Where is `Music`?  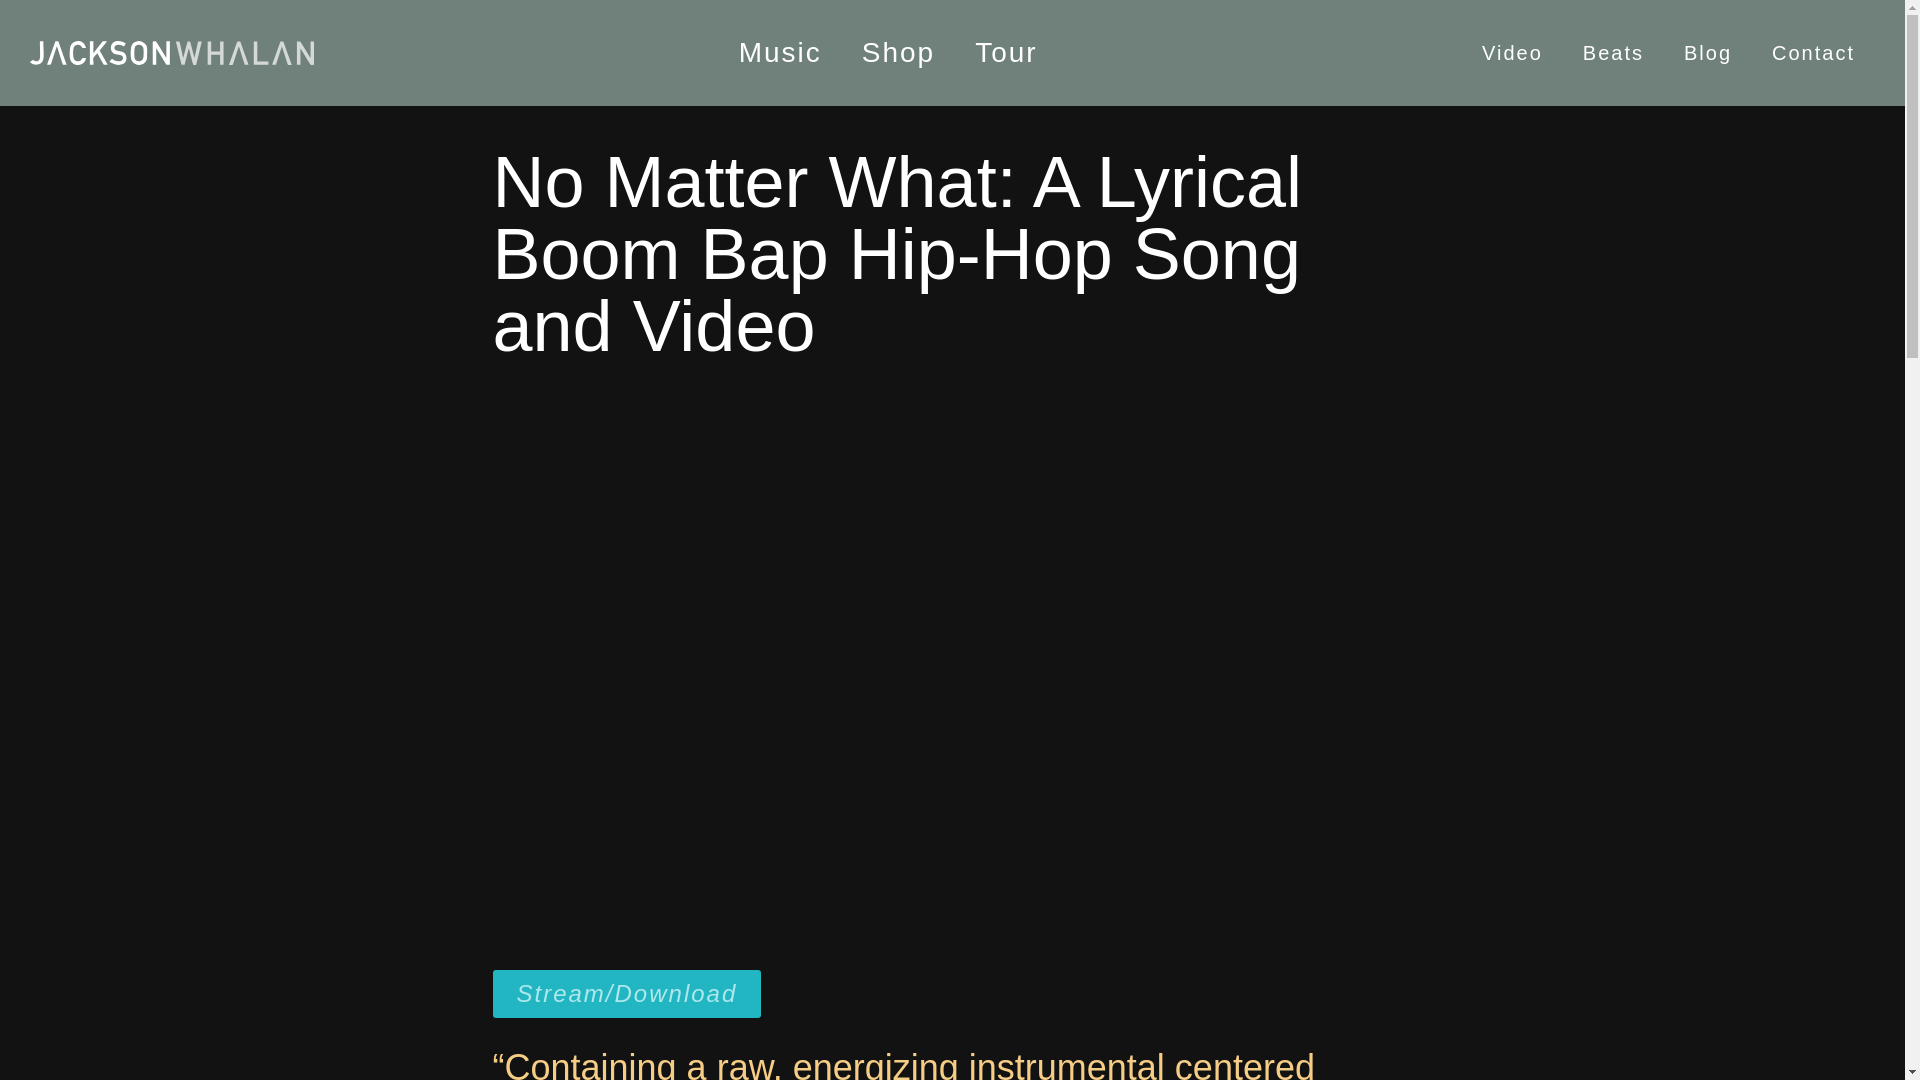 Music is located at coordinates (780, 52).